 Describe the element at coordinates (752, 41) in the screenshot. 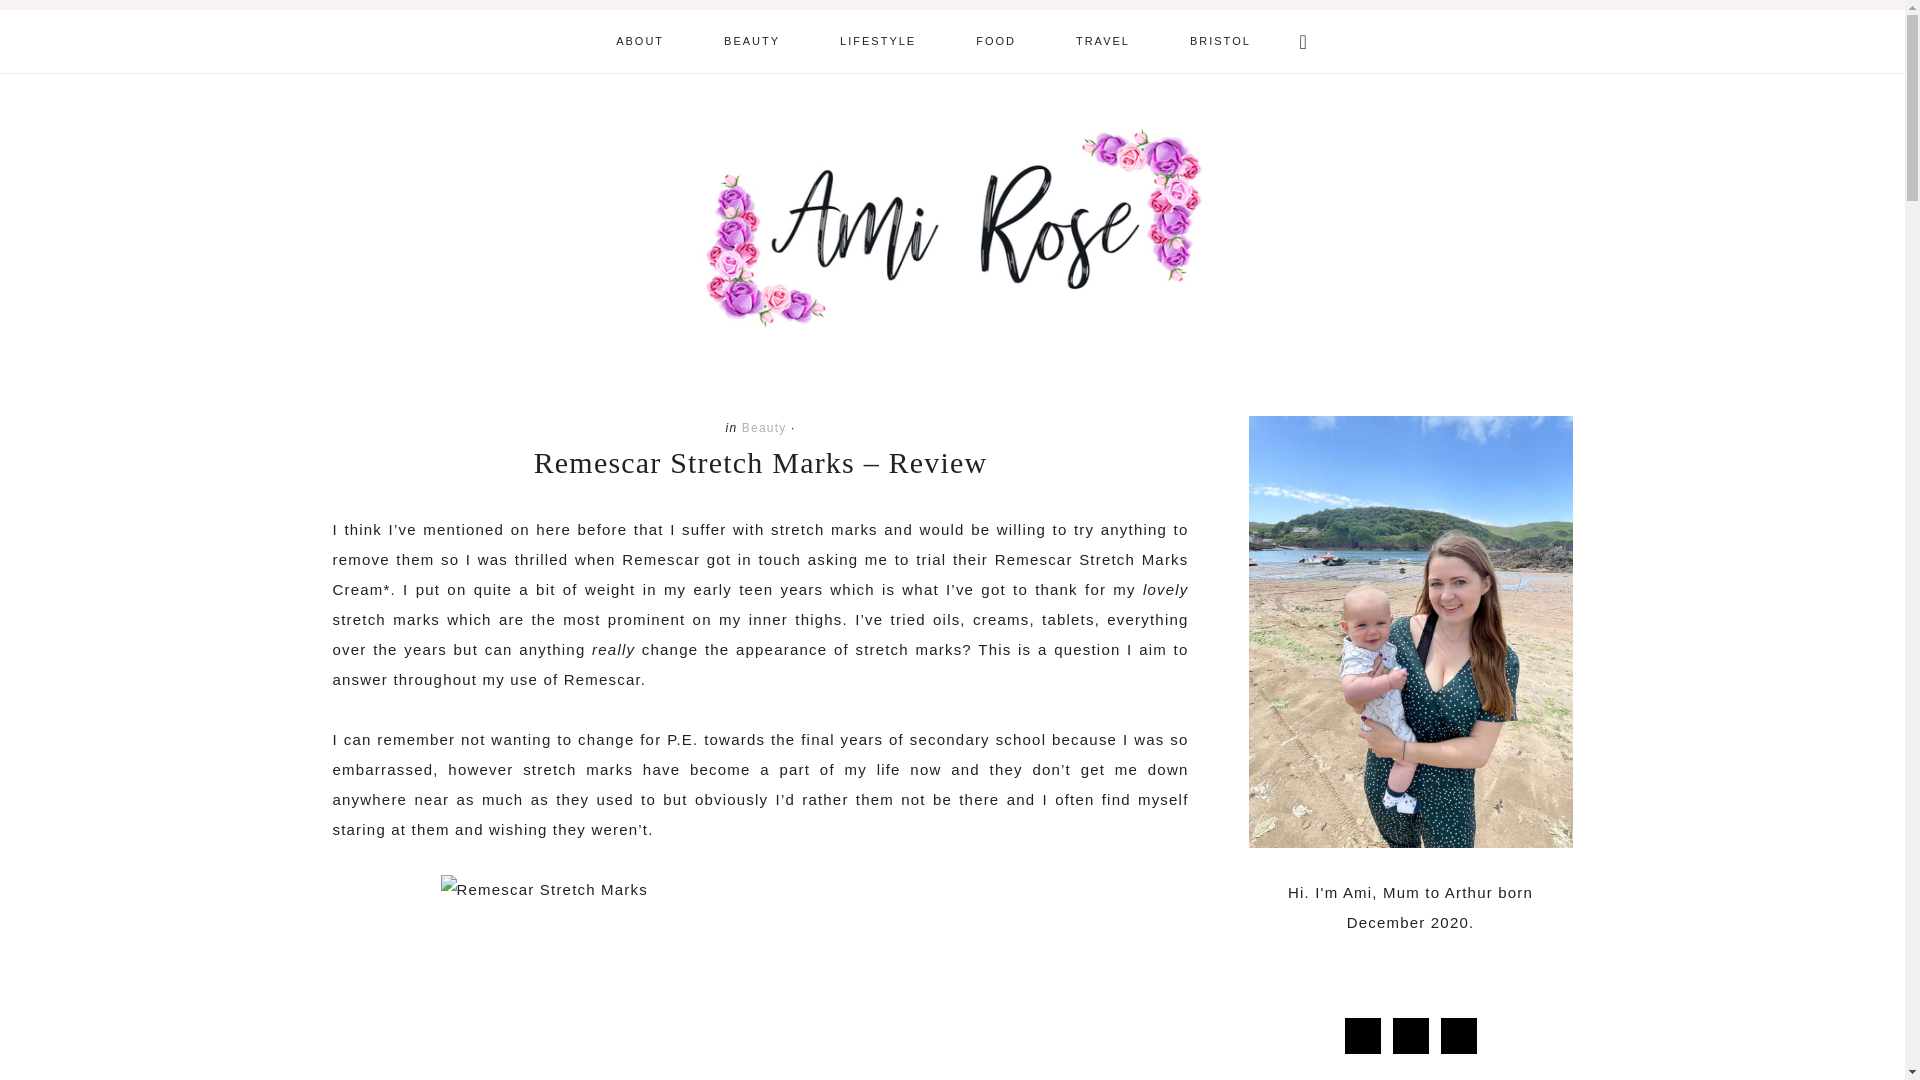

I see `BEAUTY` at that location.